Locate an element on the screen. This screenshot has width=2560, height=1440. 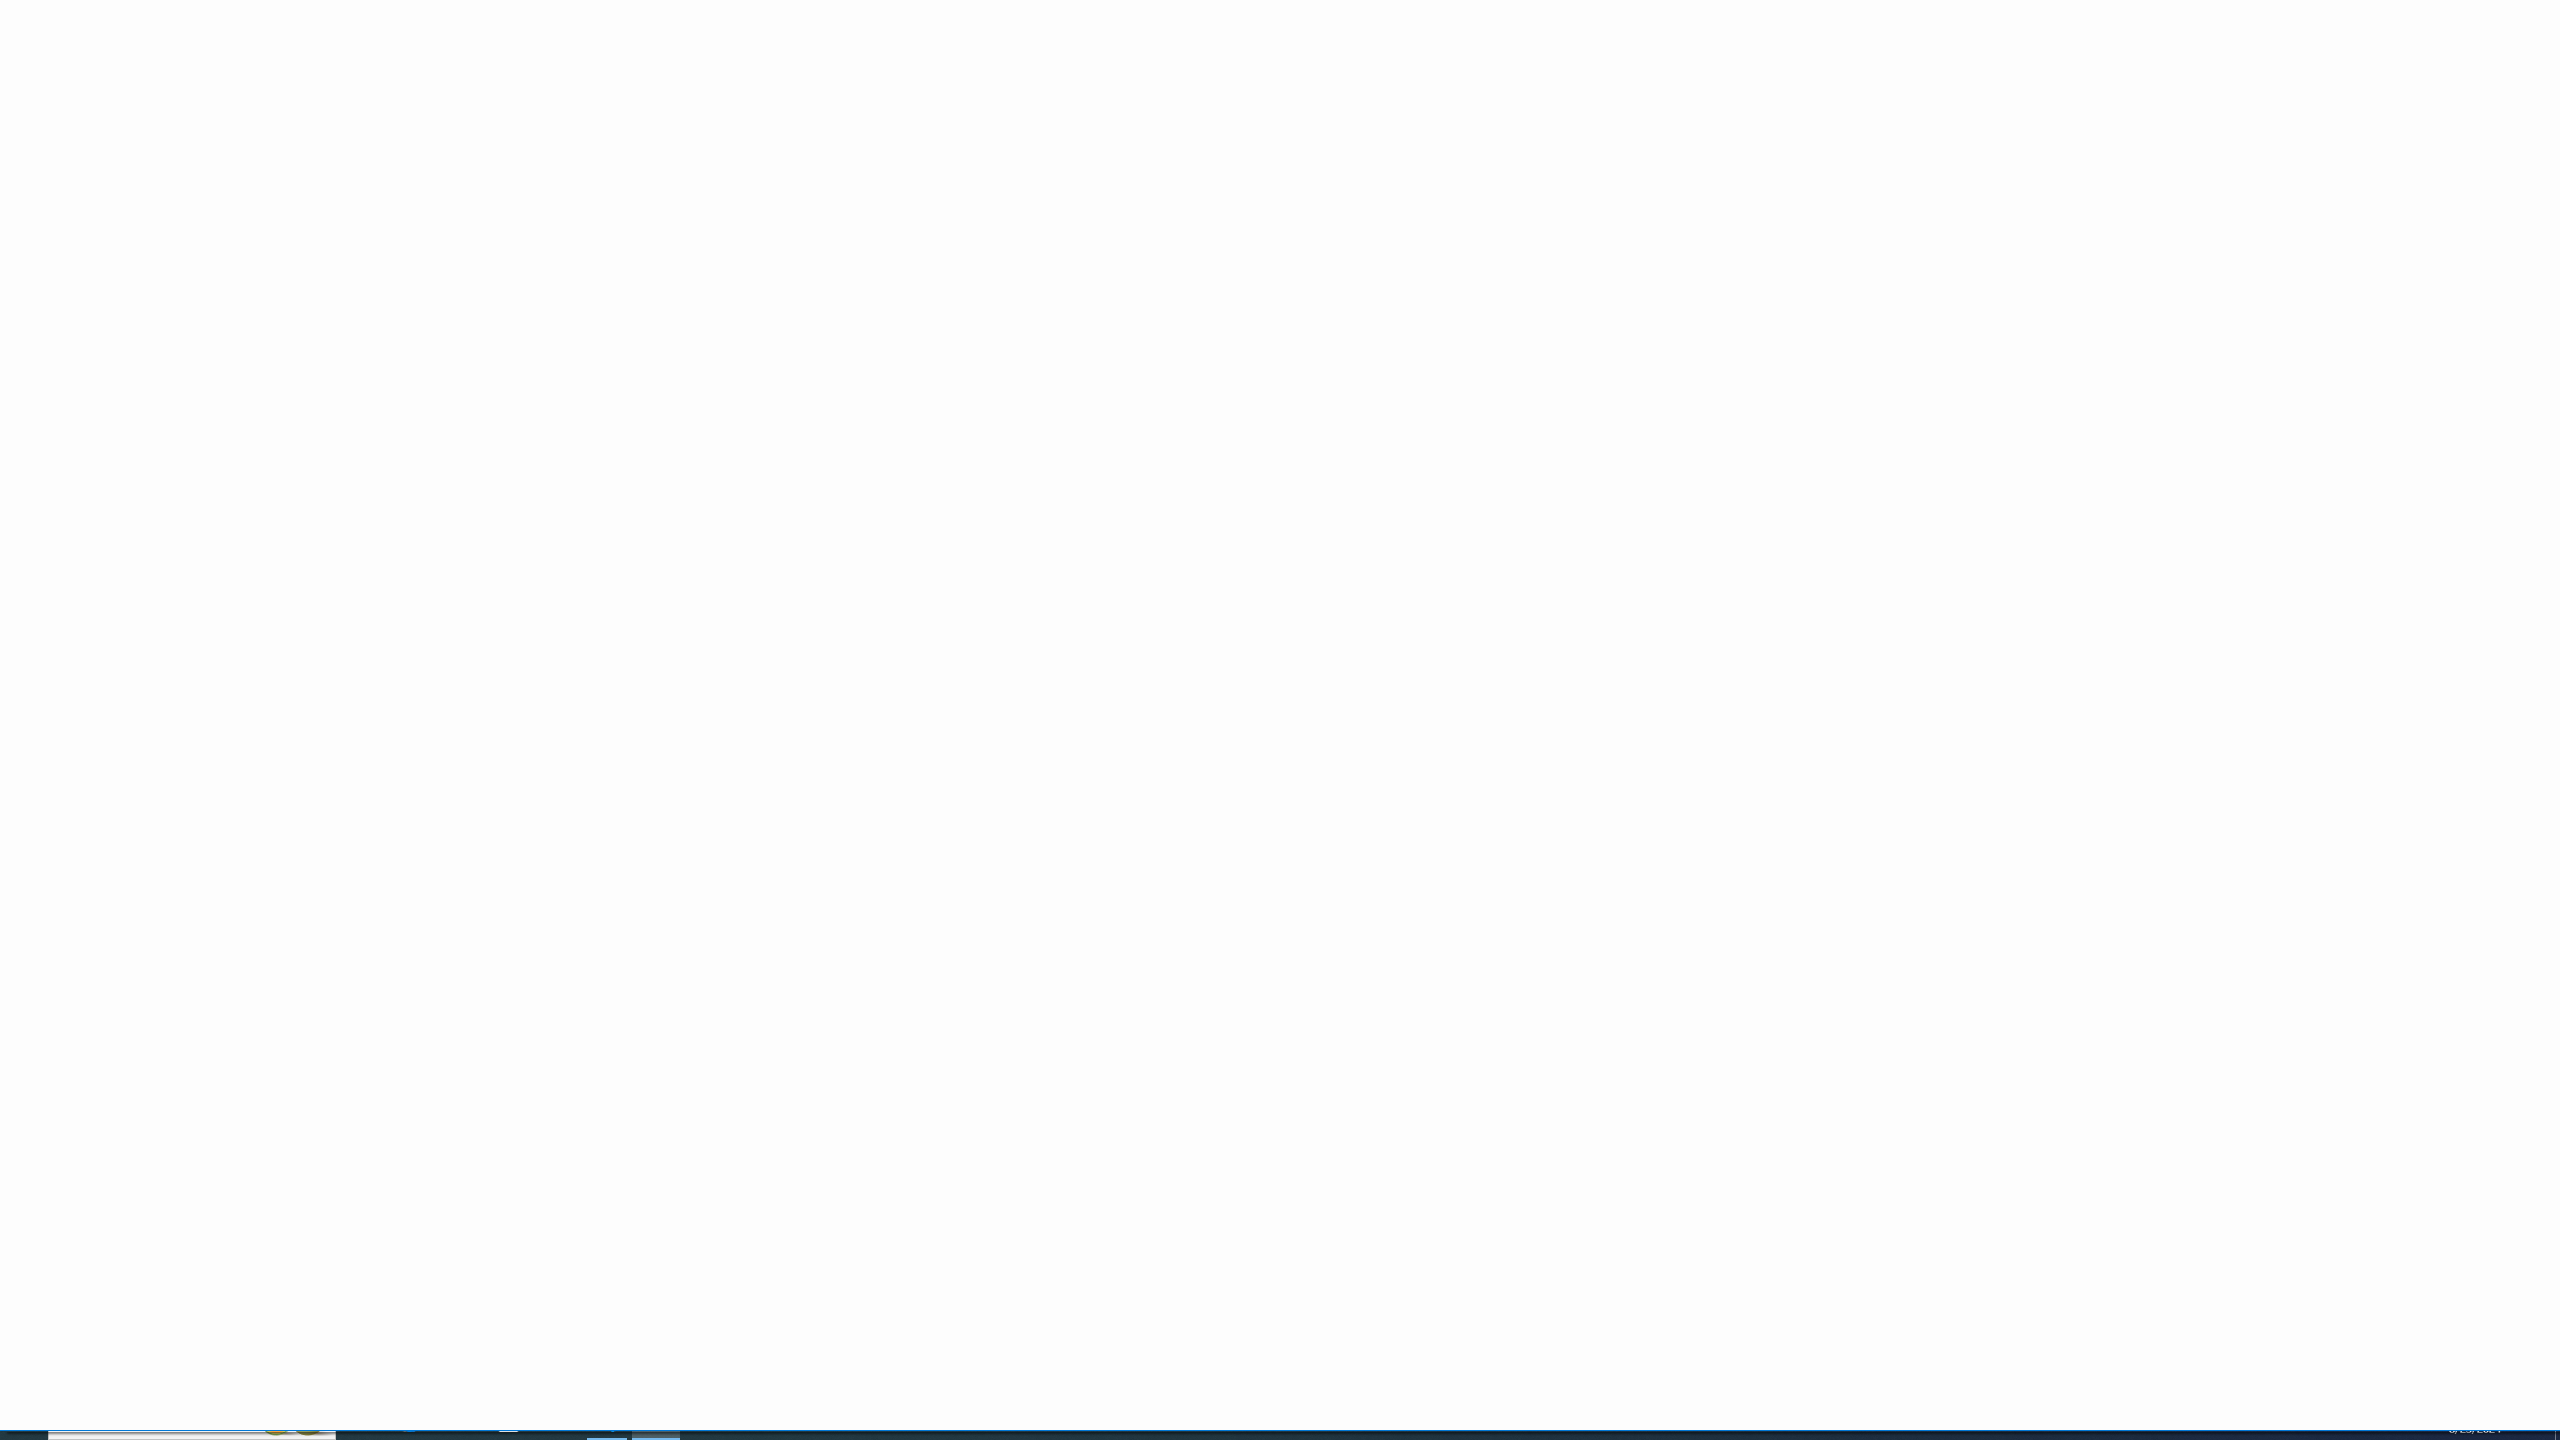
Number Format is located at coordinates (801, 88).